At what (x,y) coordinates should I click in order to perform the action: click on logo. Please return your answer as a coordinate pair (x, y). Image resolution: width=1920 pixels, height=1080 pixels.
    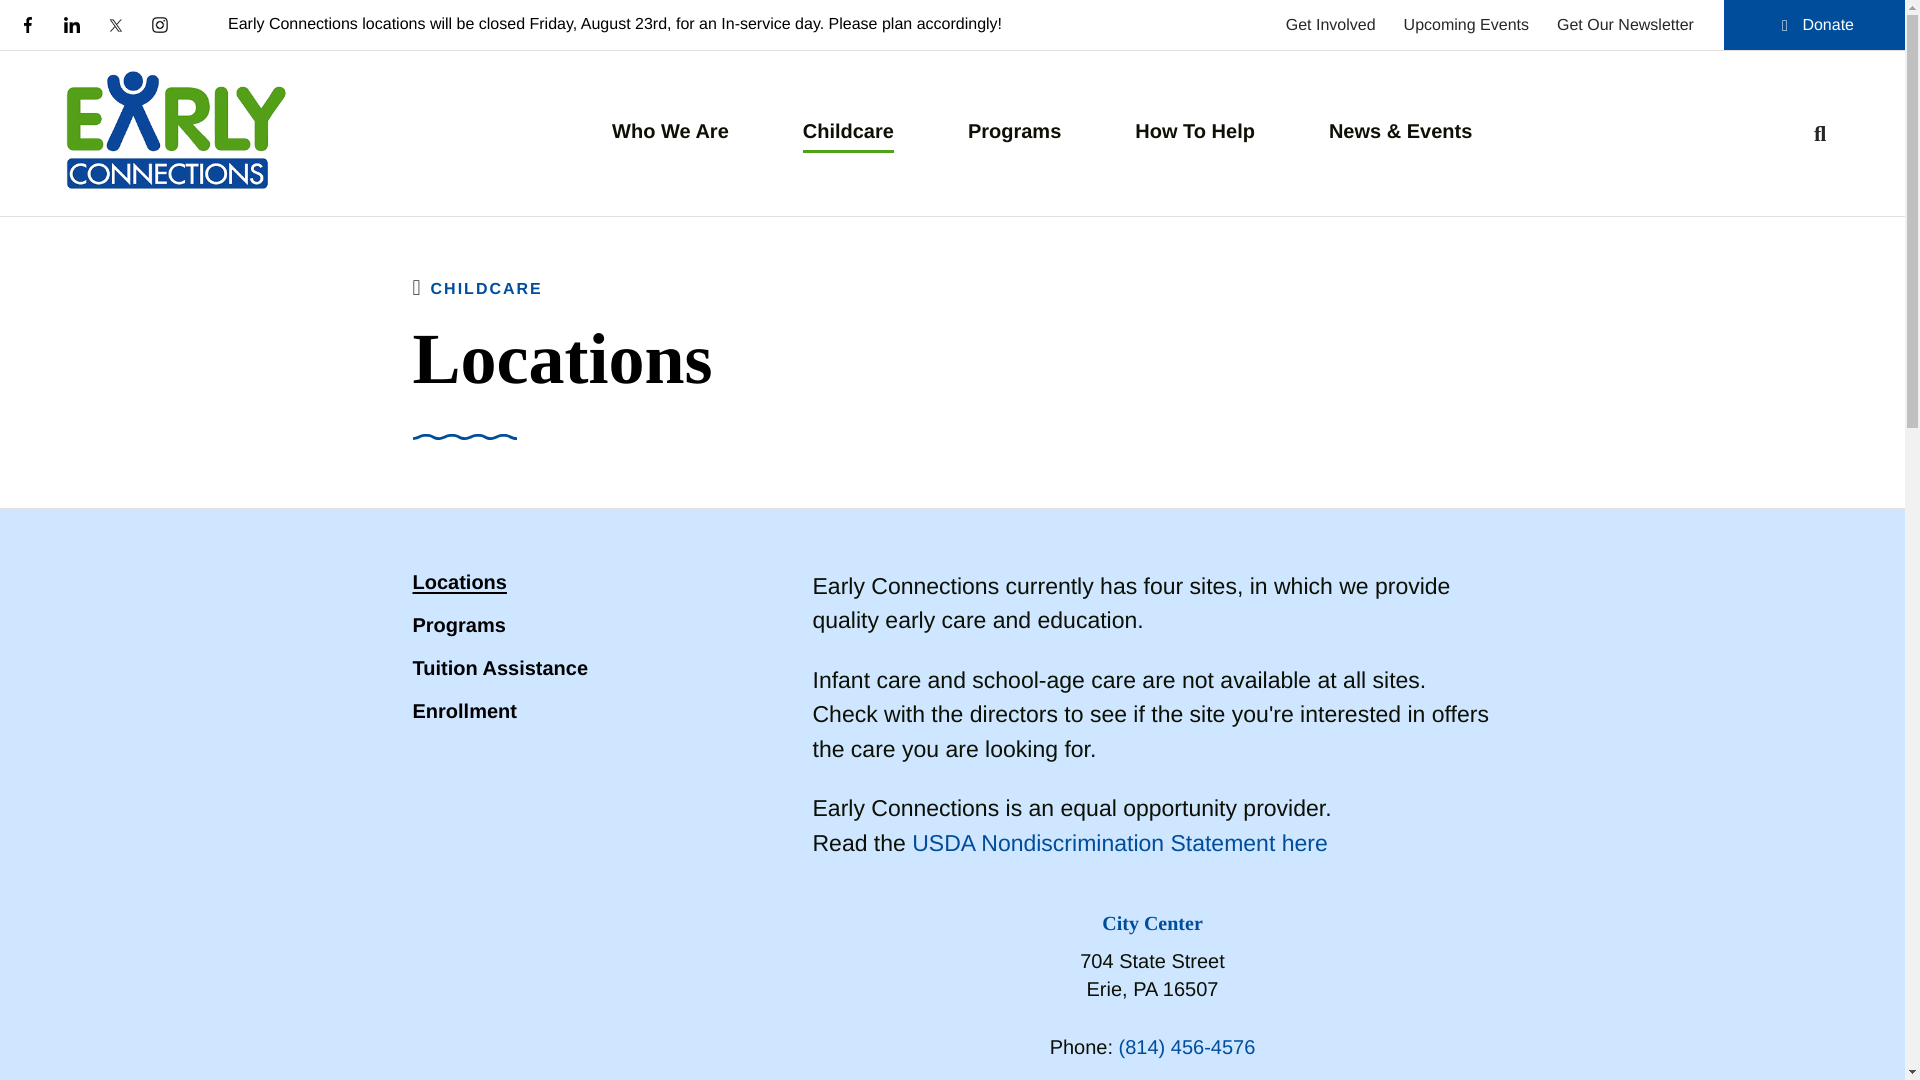
    Looking at the image, I should click on (174, 133).